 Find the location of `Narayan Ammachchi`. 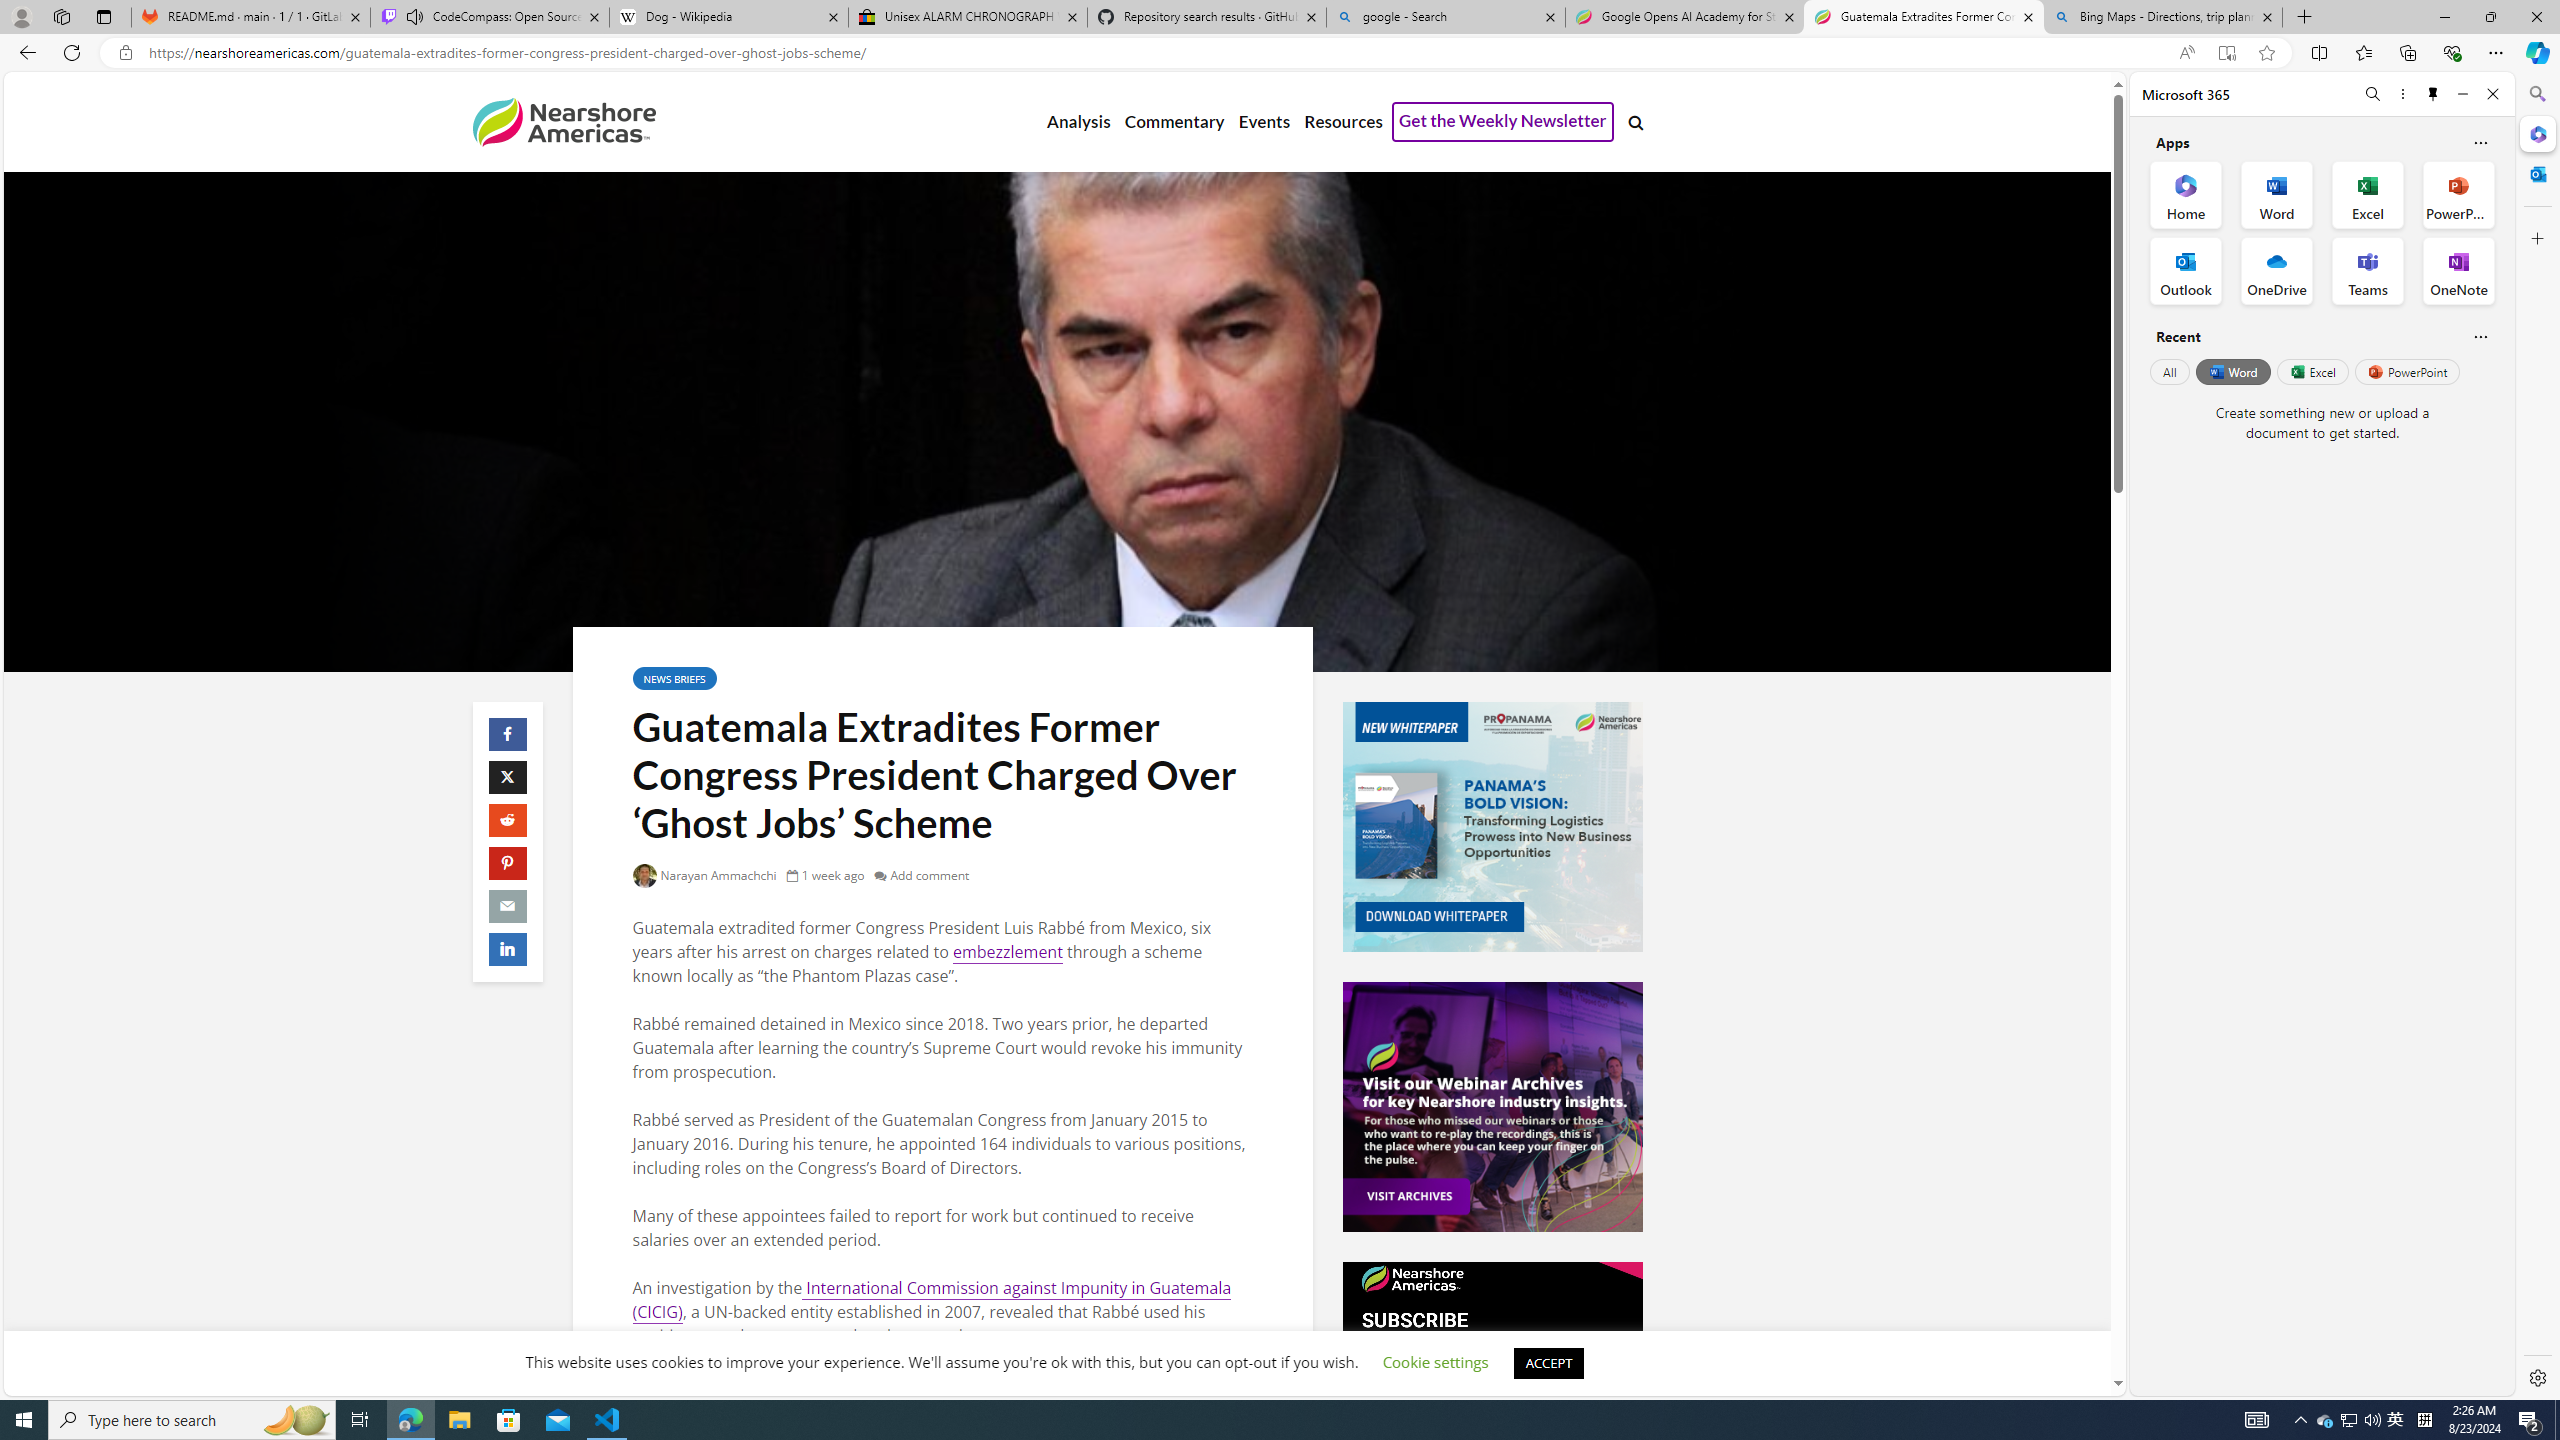

Narayan Ammachchi is located at coordinates (705, 875).